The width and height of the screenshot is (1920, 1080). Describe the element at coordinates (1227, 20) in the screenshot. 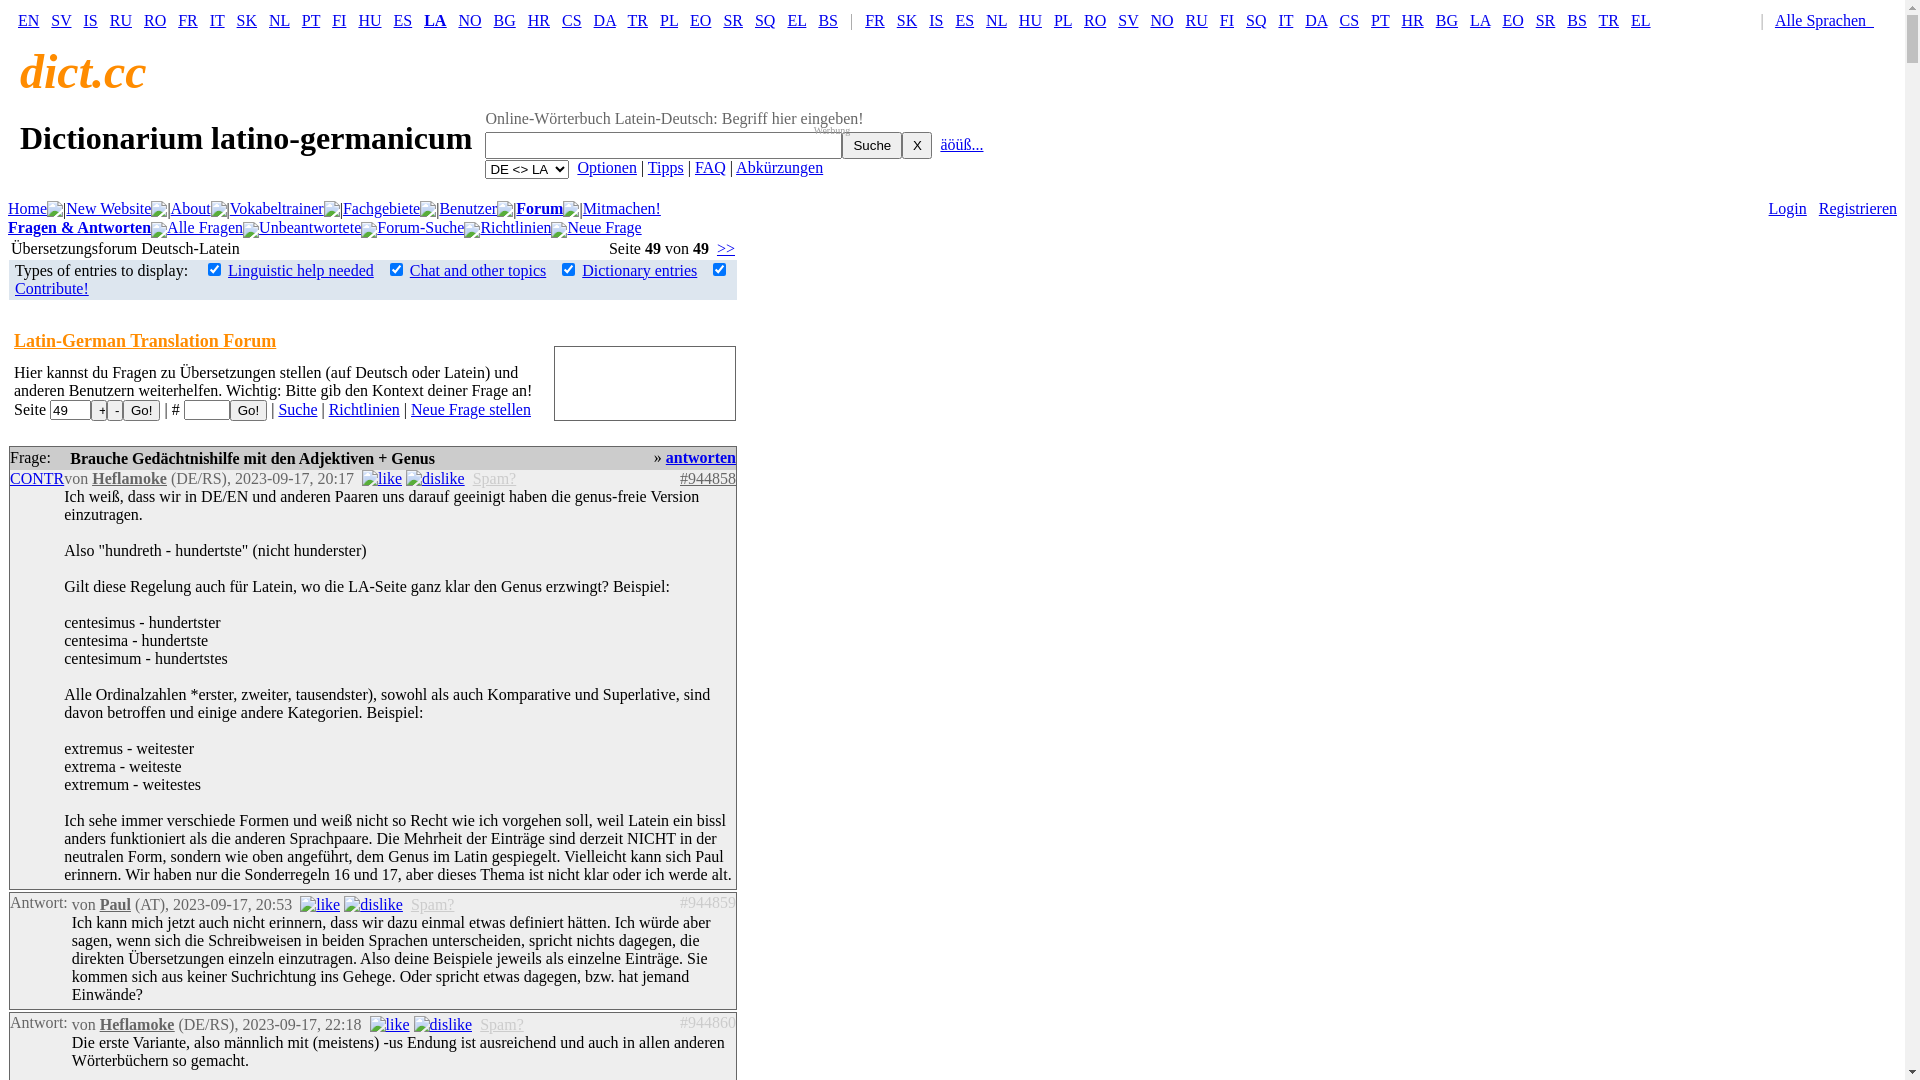

I see `FI` at that location.